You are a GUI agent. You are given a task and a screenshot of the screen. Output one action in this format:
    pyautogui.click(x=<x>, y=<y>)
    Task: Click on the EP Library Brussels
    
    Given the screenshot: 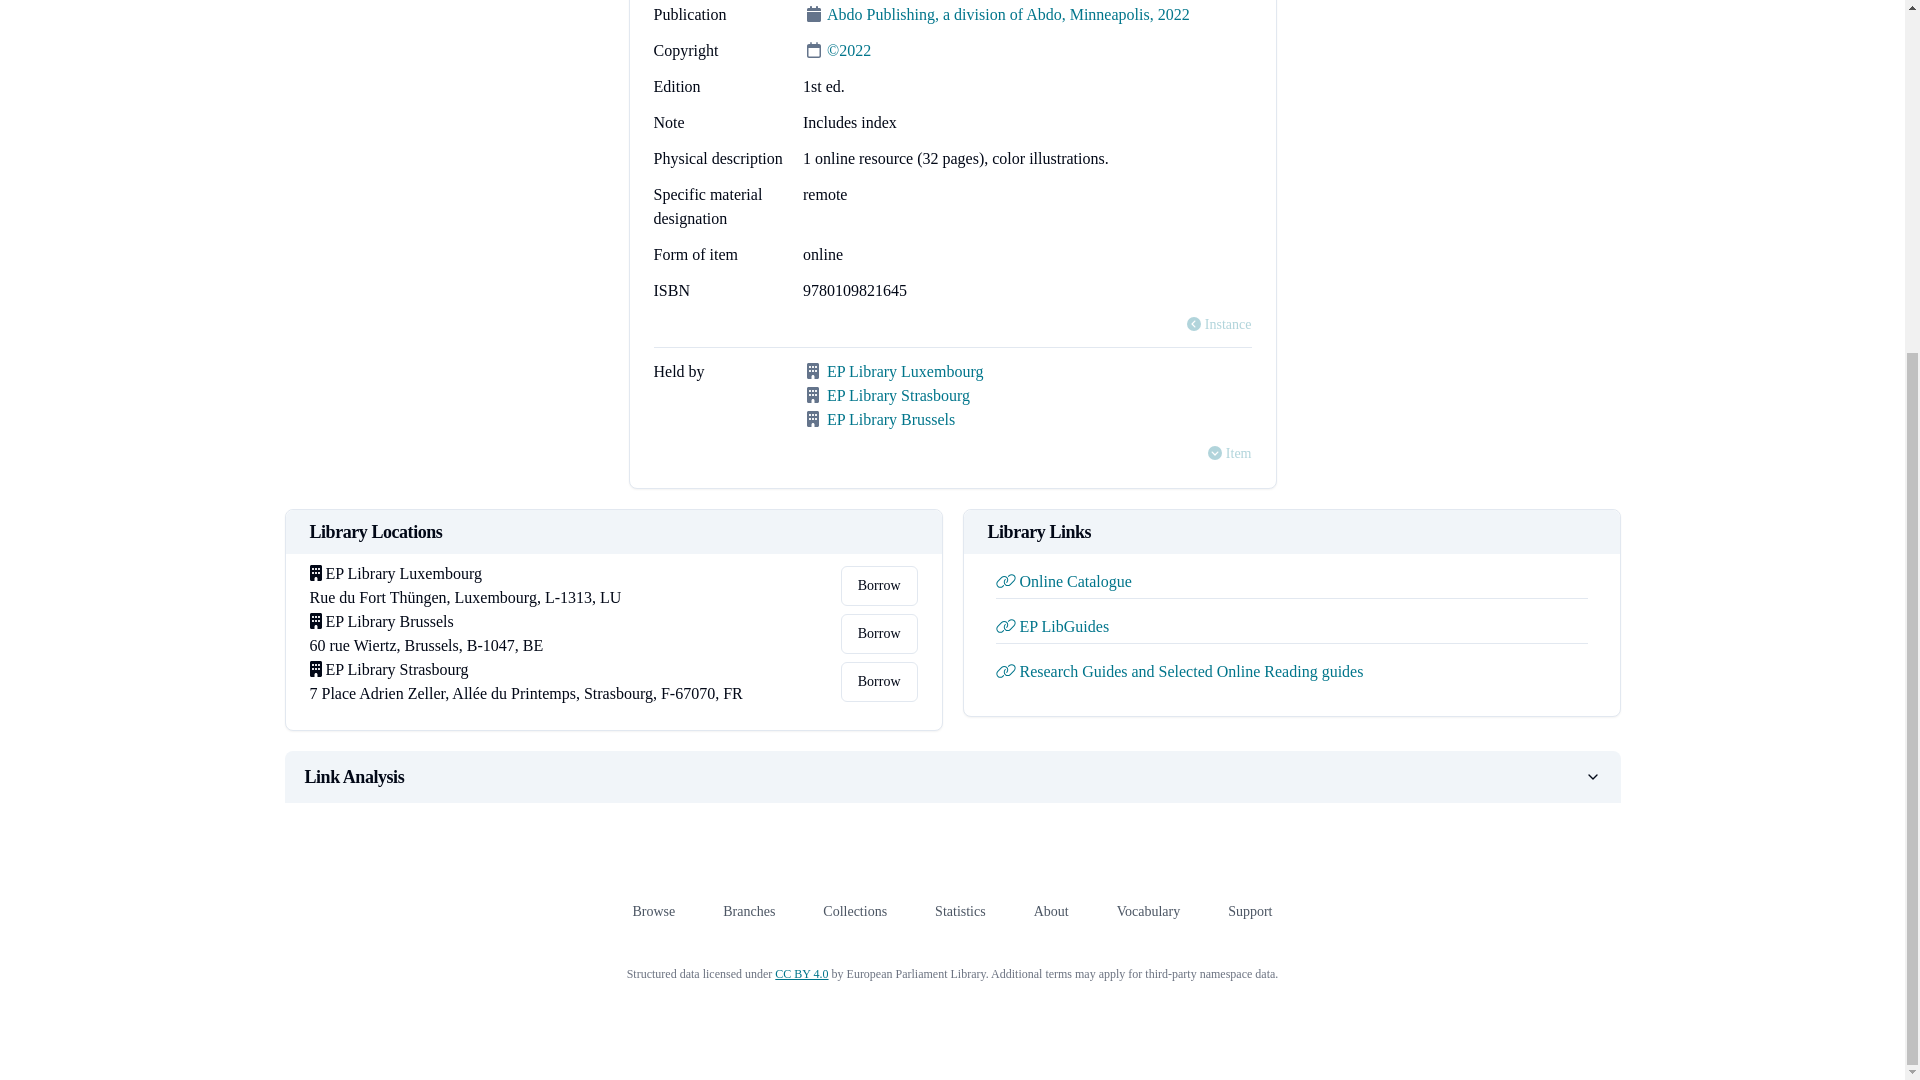 What is the action you would take?
    pyautogui.click(x=890, y=419)
    